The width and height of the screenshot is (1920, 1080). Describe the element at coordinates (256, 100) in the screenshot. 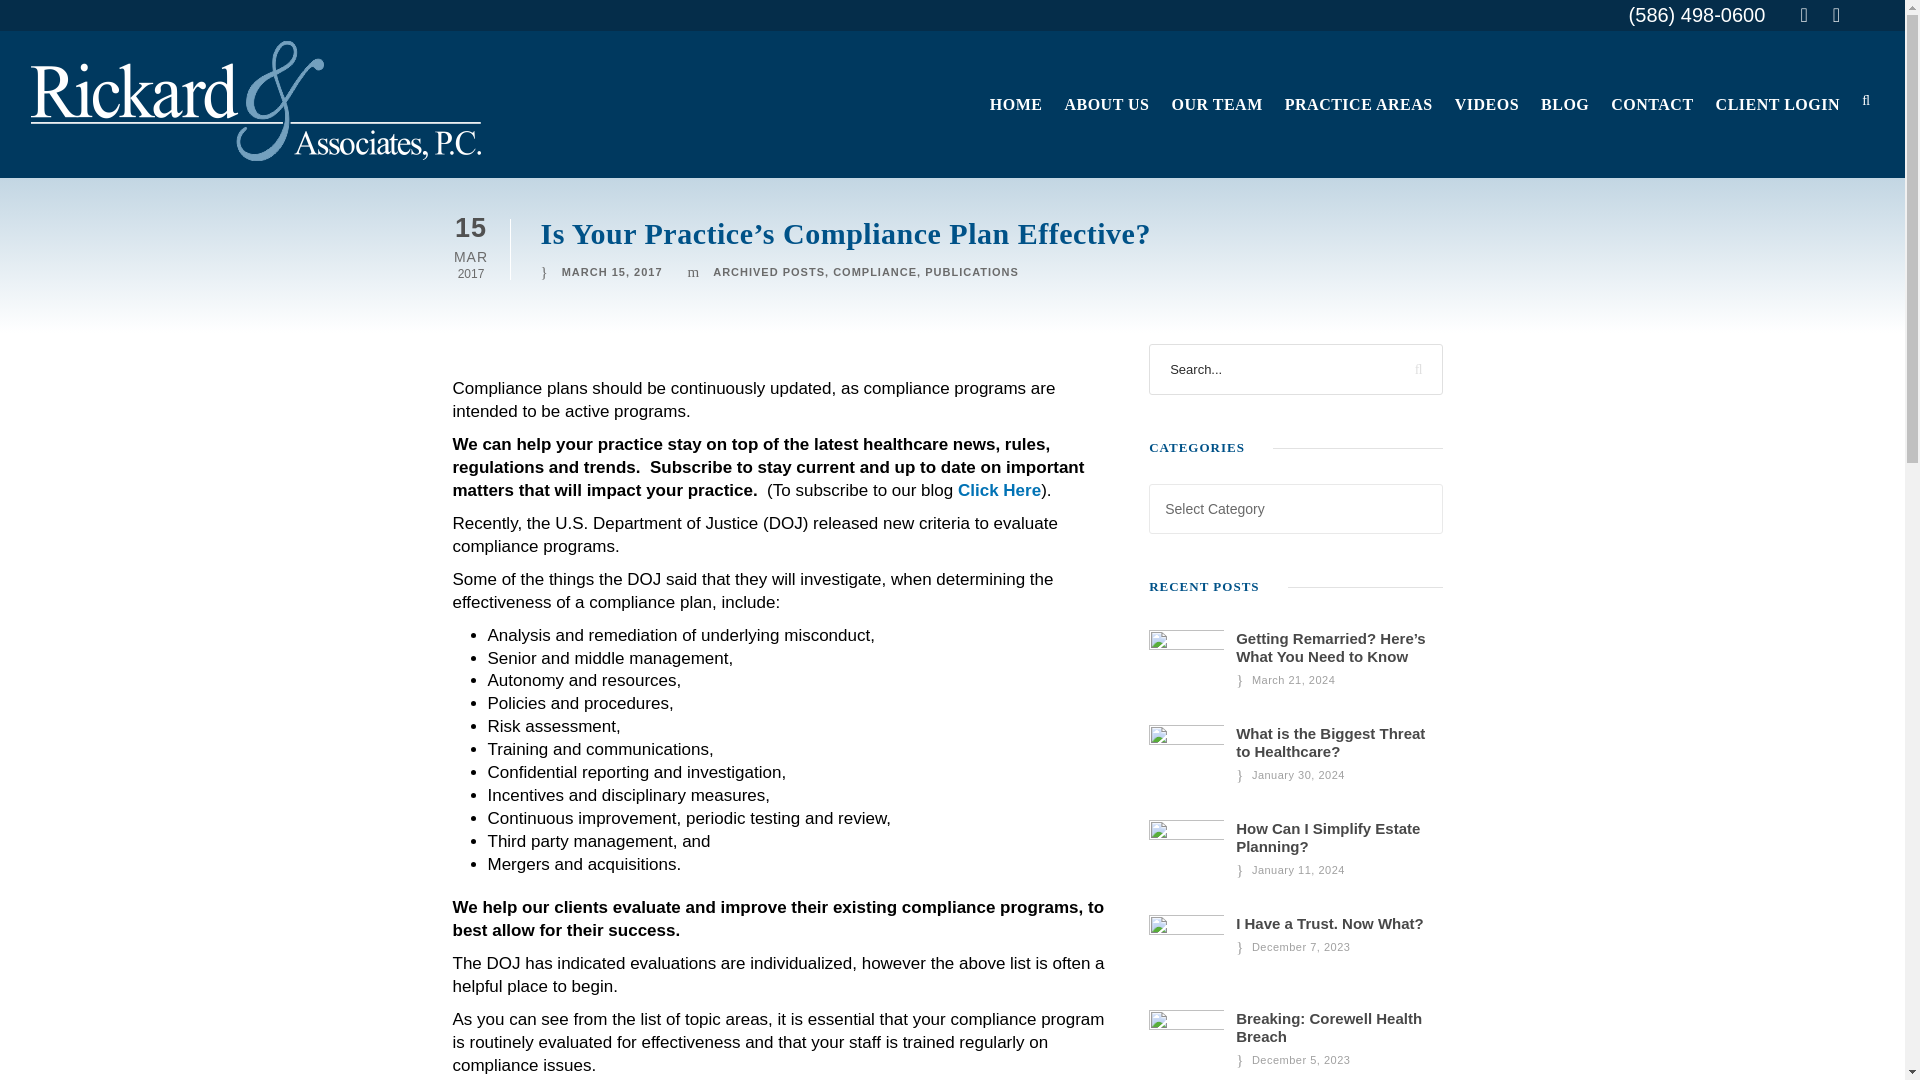

I see `lar-logo2` at that location.